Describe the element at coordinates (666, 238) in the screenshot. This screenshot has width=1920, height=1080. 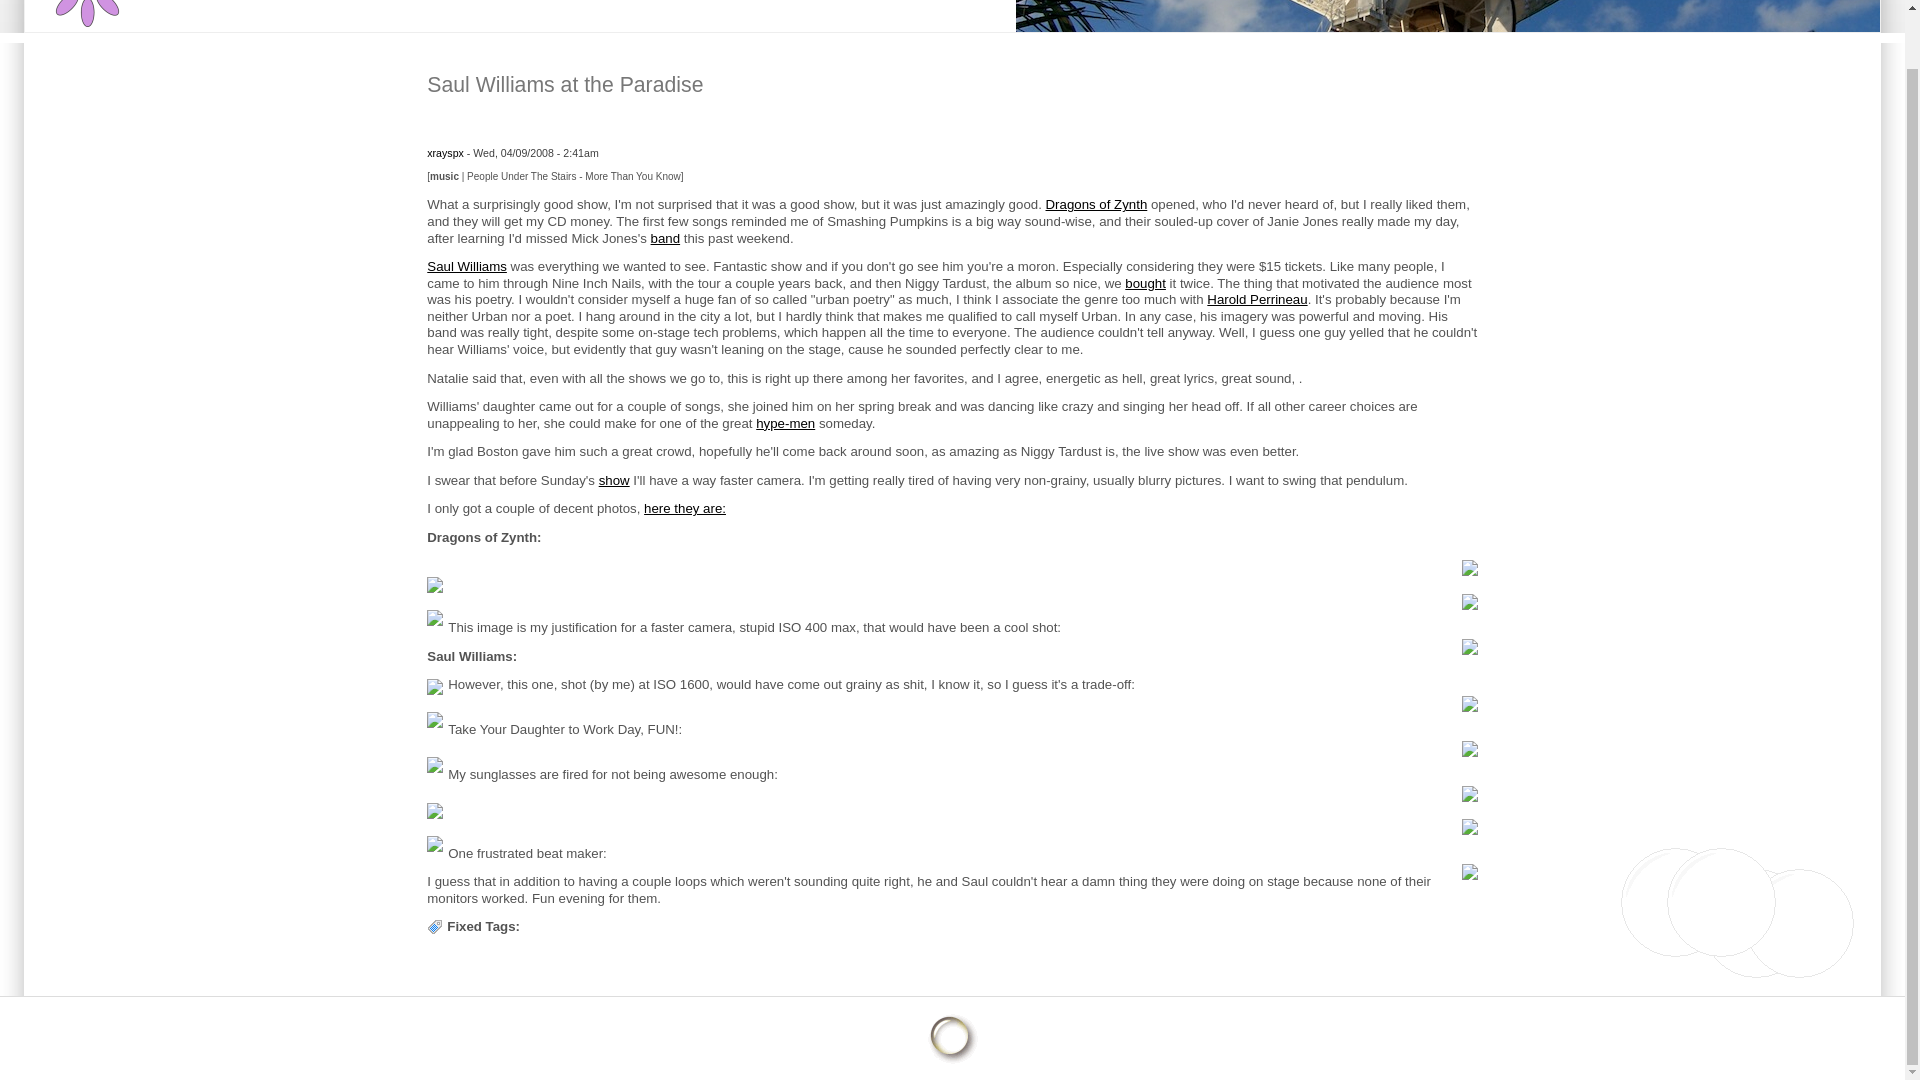
I see `band` at that location.